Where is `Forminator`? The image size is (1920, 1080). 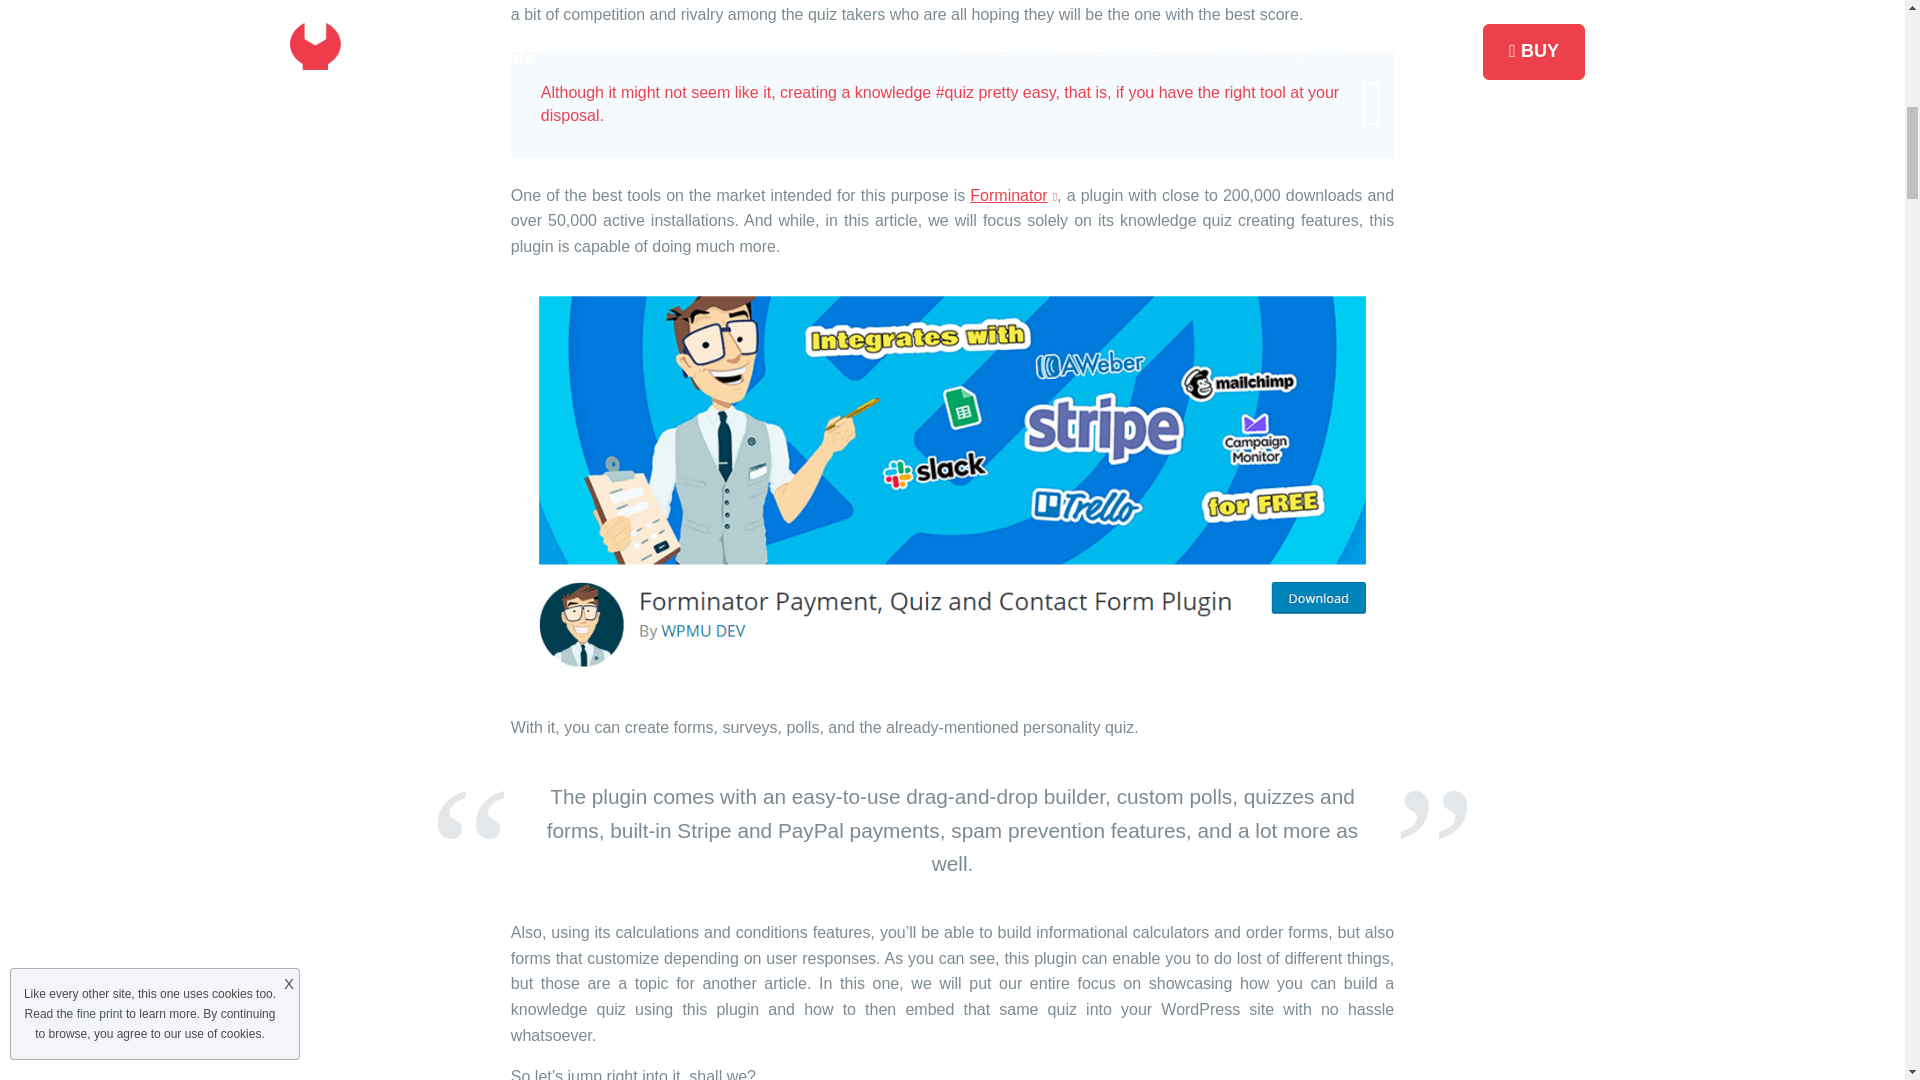 Forminator is located at coordinates (1013, 195).